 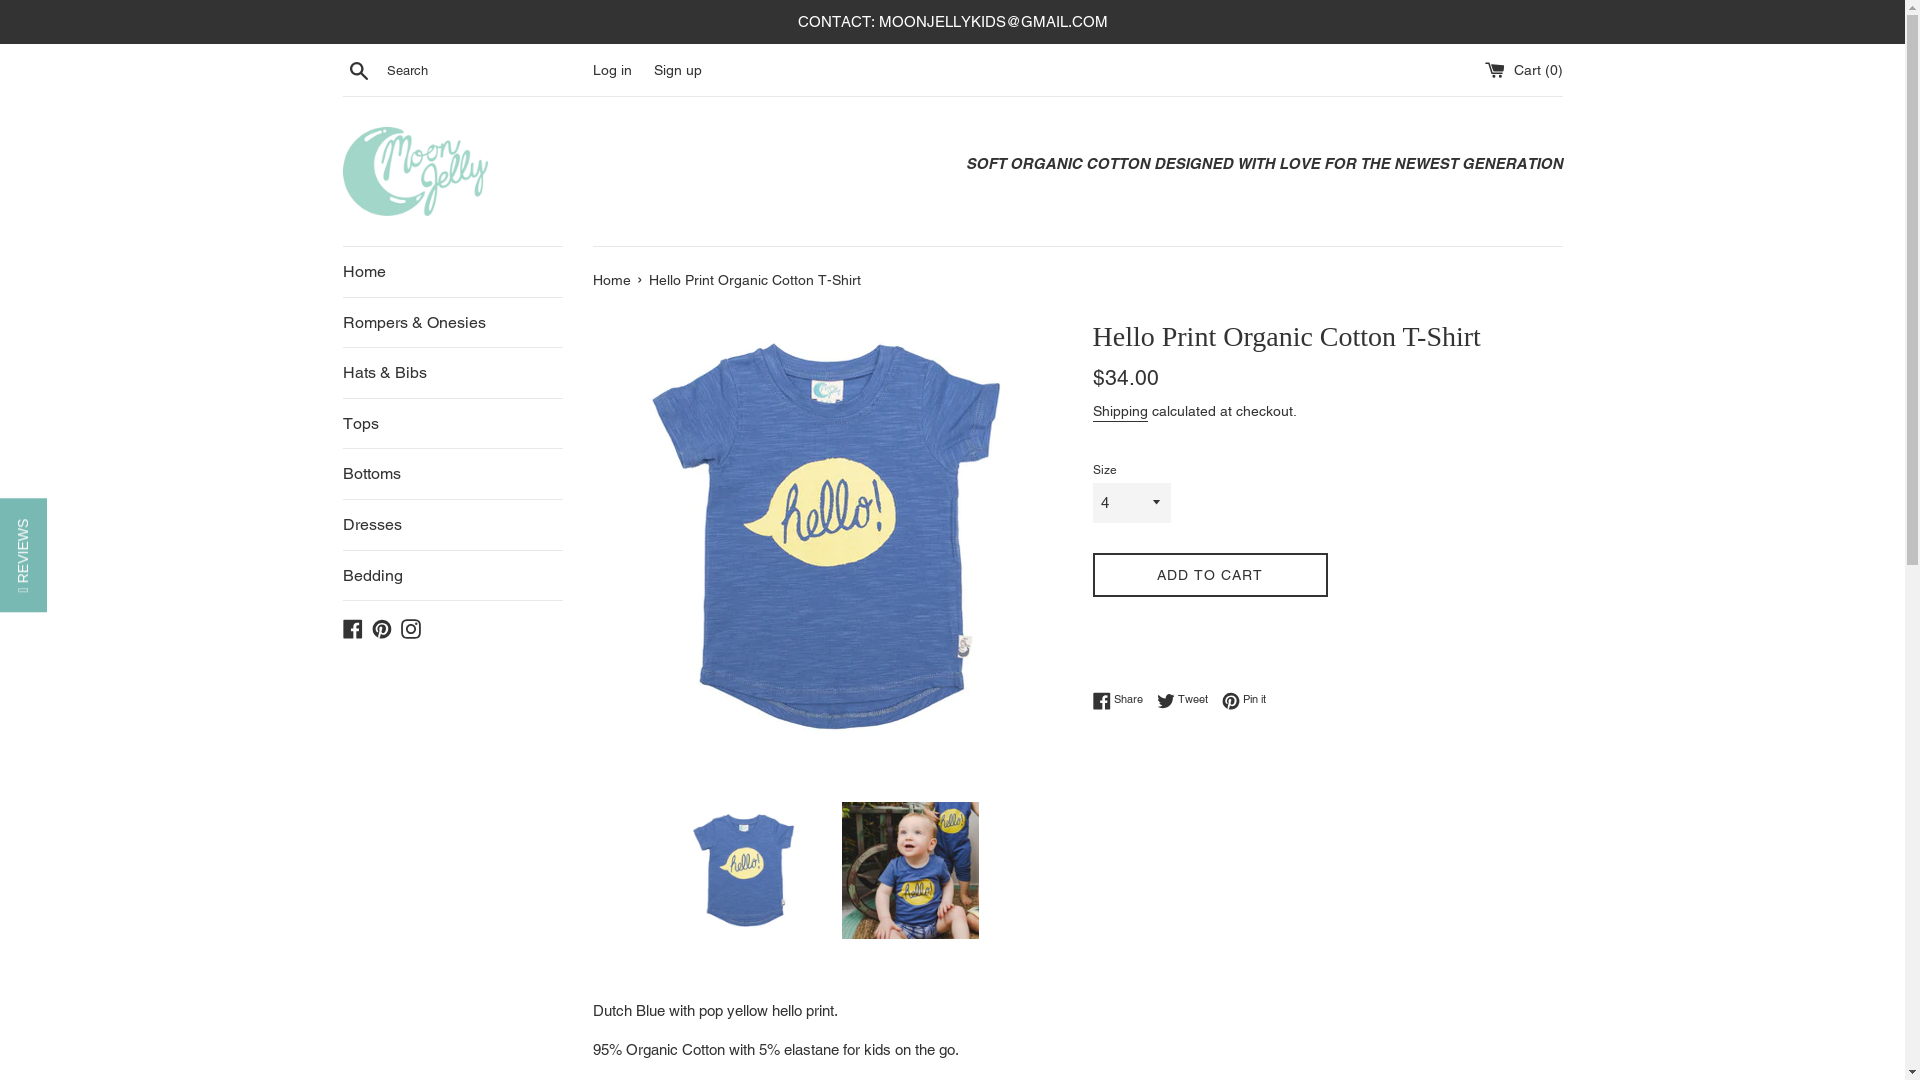 What do you see at coordinates (1244, 700) in the screenshot?
I see `Pin it
Pin on Pinterest` at bounding box center [1244, 700].